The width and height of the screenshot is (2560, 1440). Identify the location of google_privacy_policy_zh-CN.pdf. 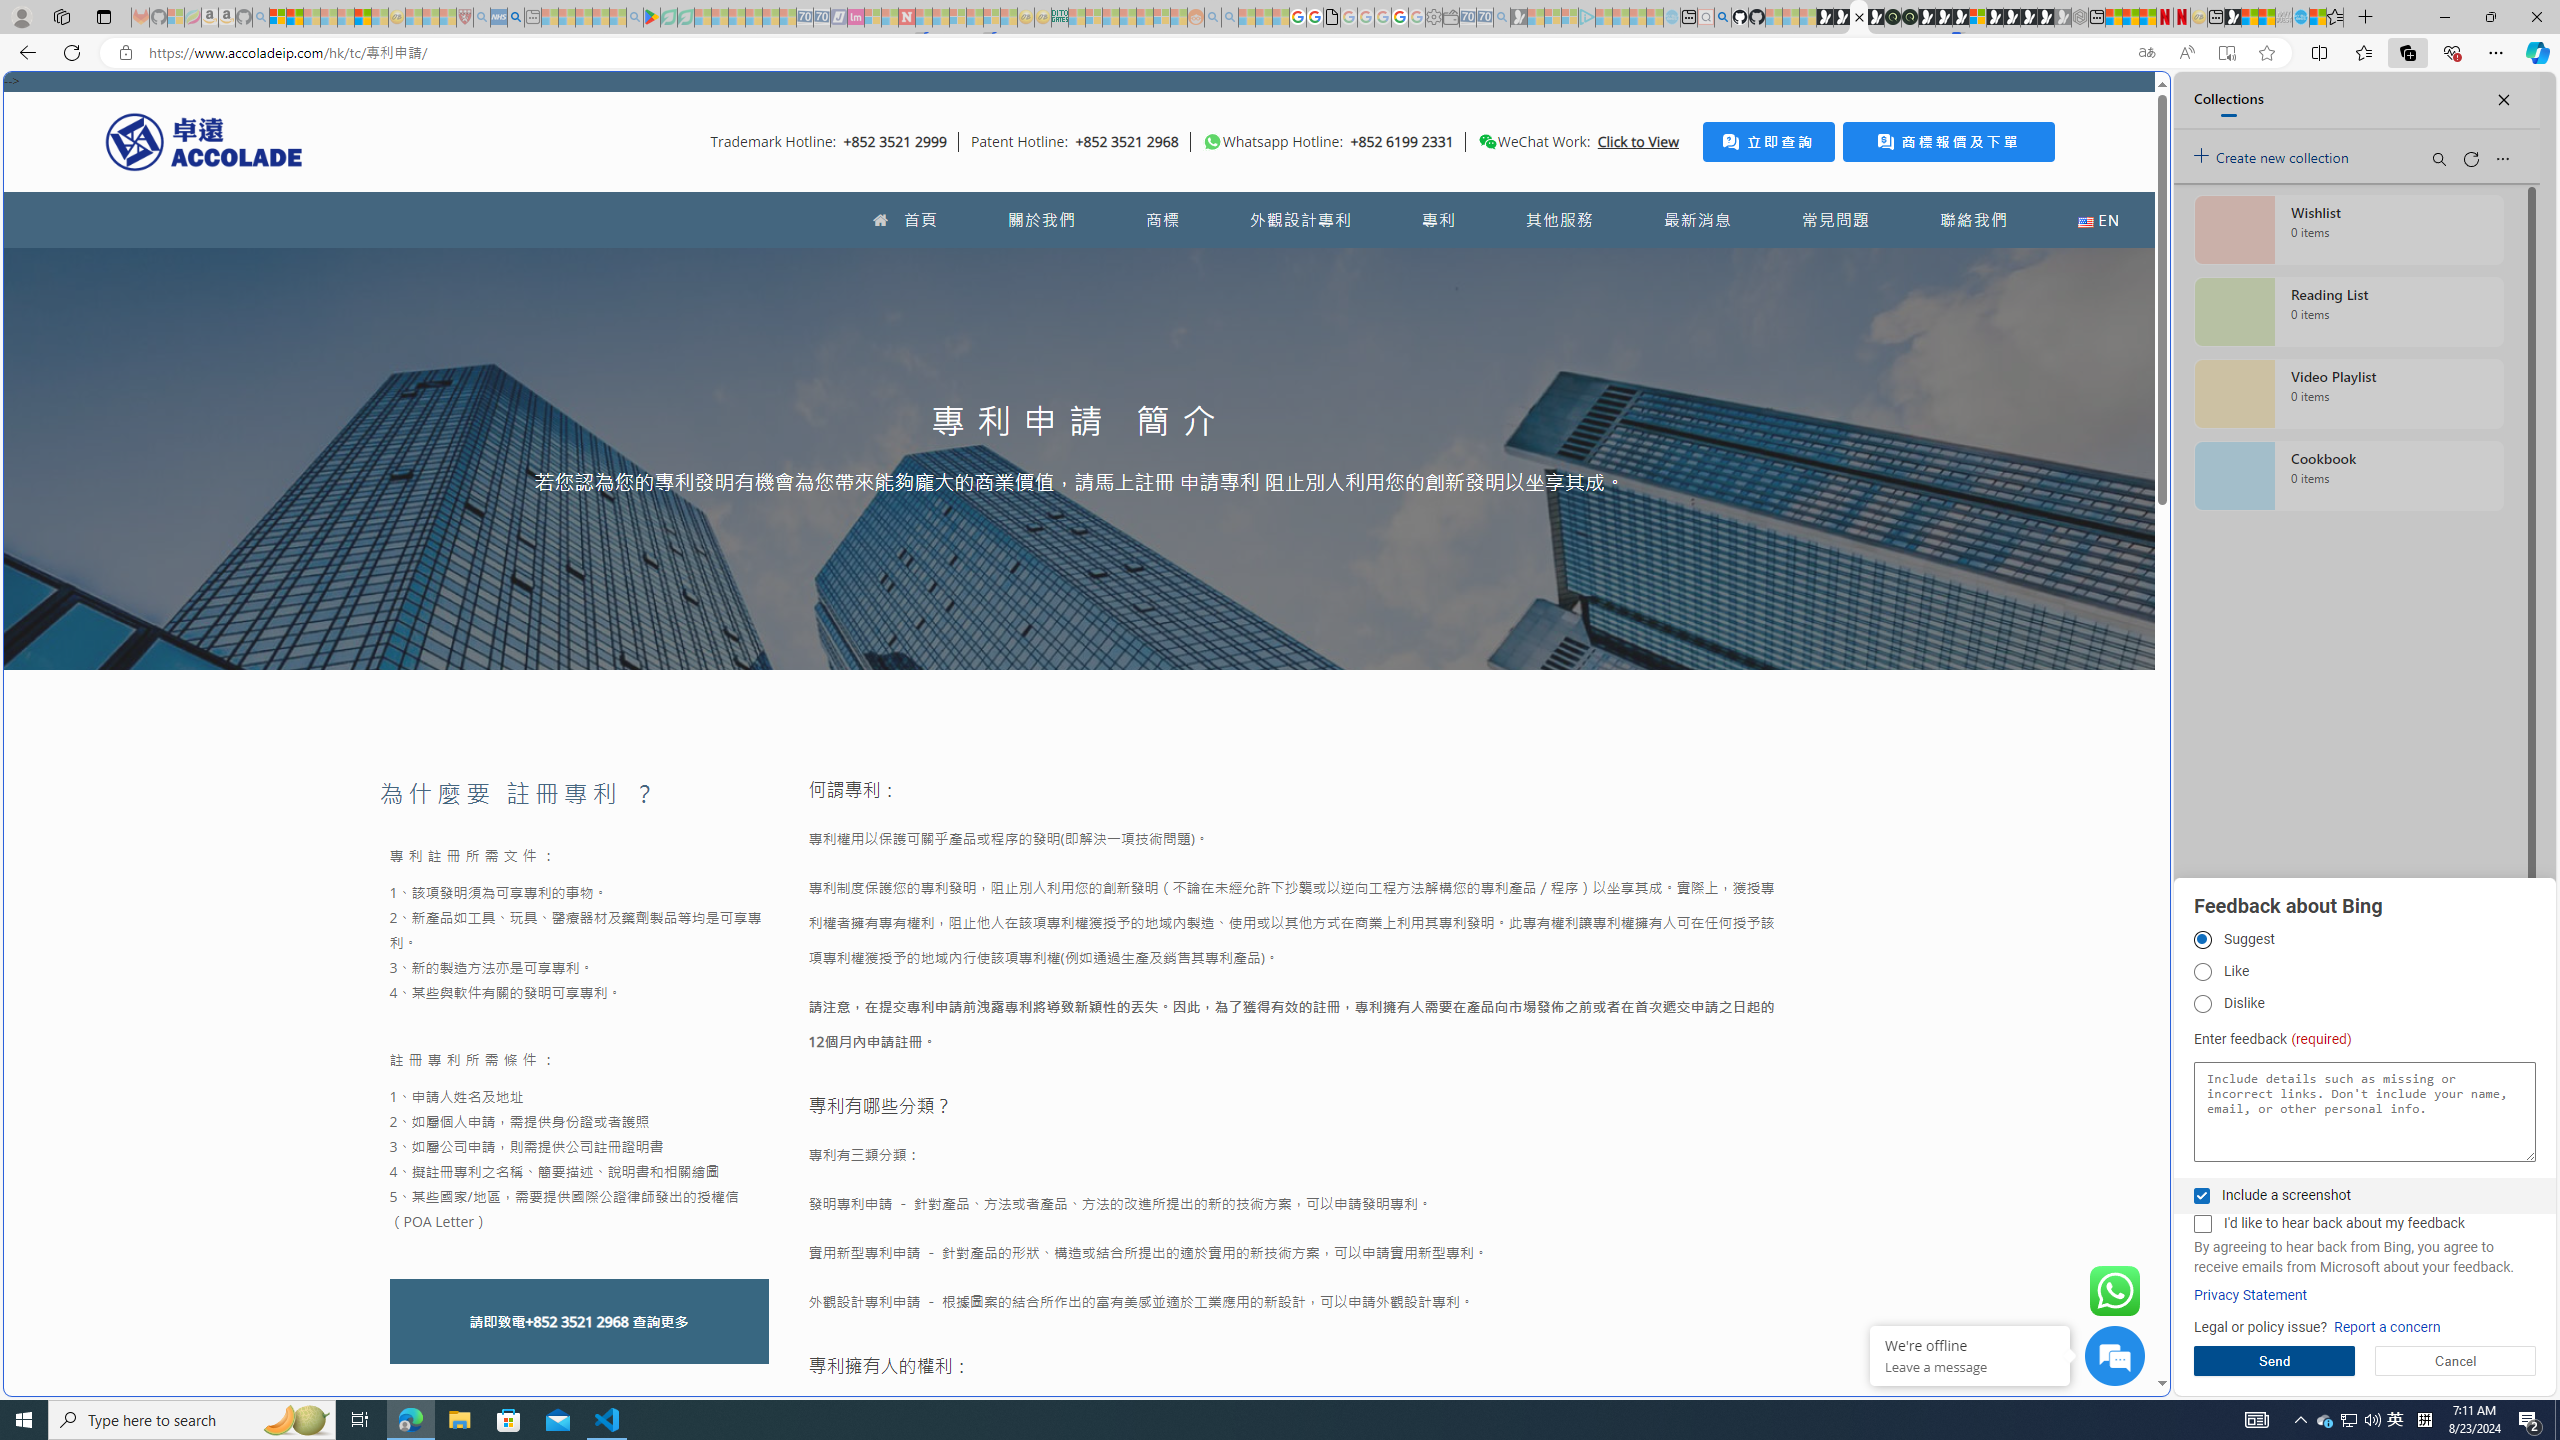
(1966, 1202).